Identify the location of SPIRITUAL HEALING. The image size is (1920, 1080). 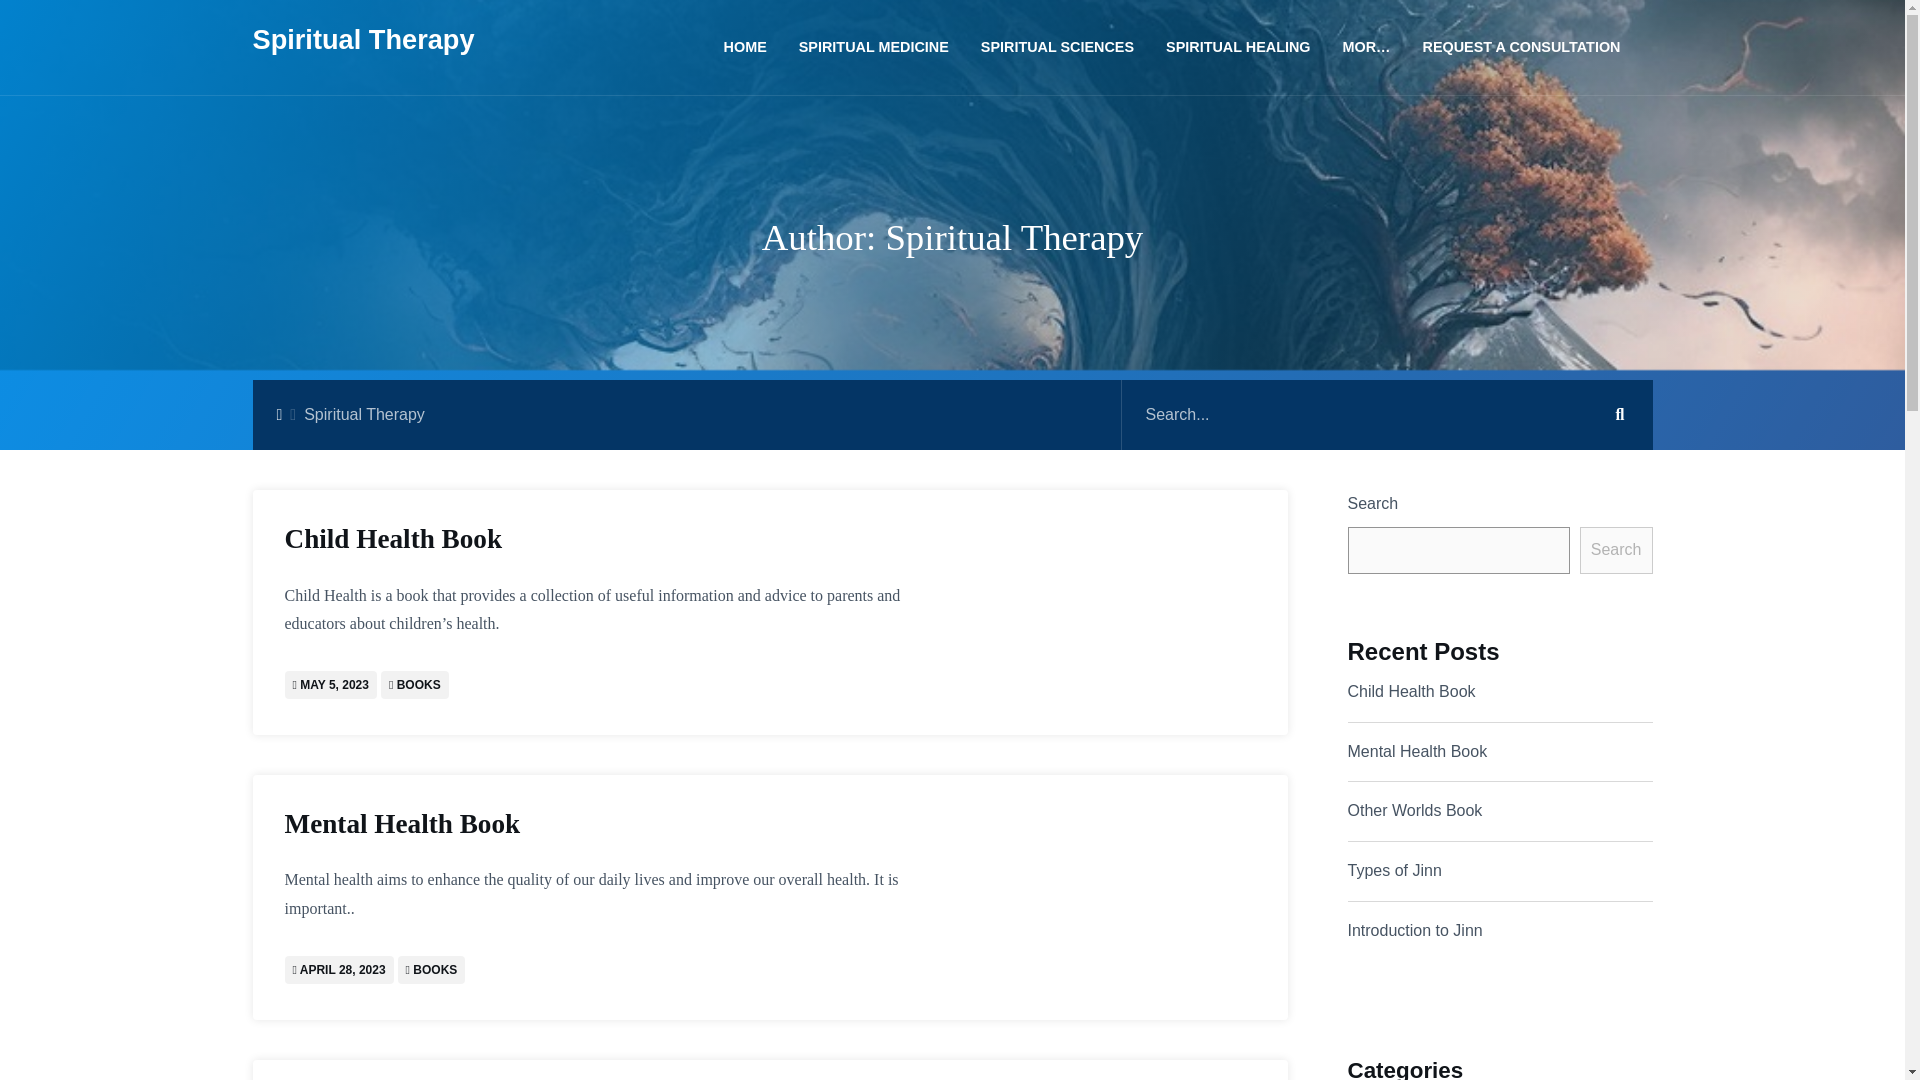
(1238, 48).